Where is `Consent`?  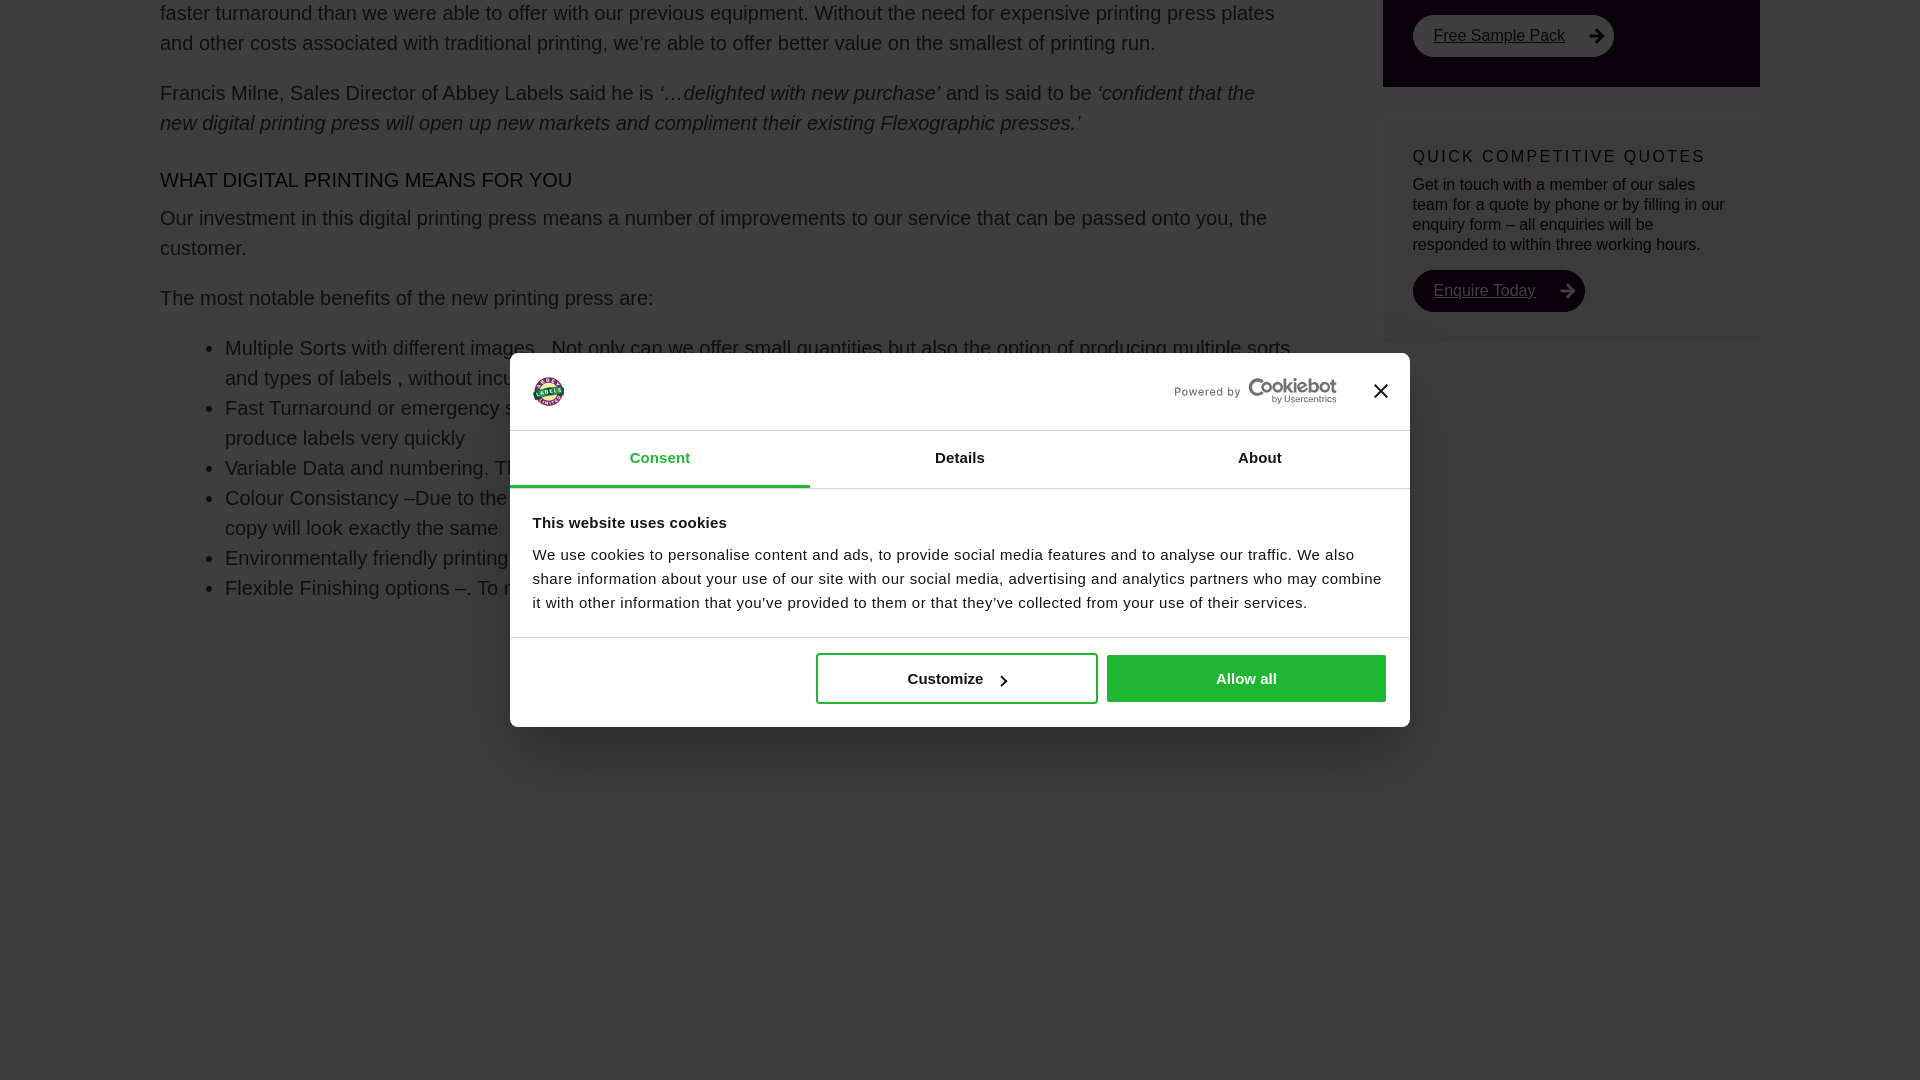 Consent is located at coordinates (660, 4).